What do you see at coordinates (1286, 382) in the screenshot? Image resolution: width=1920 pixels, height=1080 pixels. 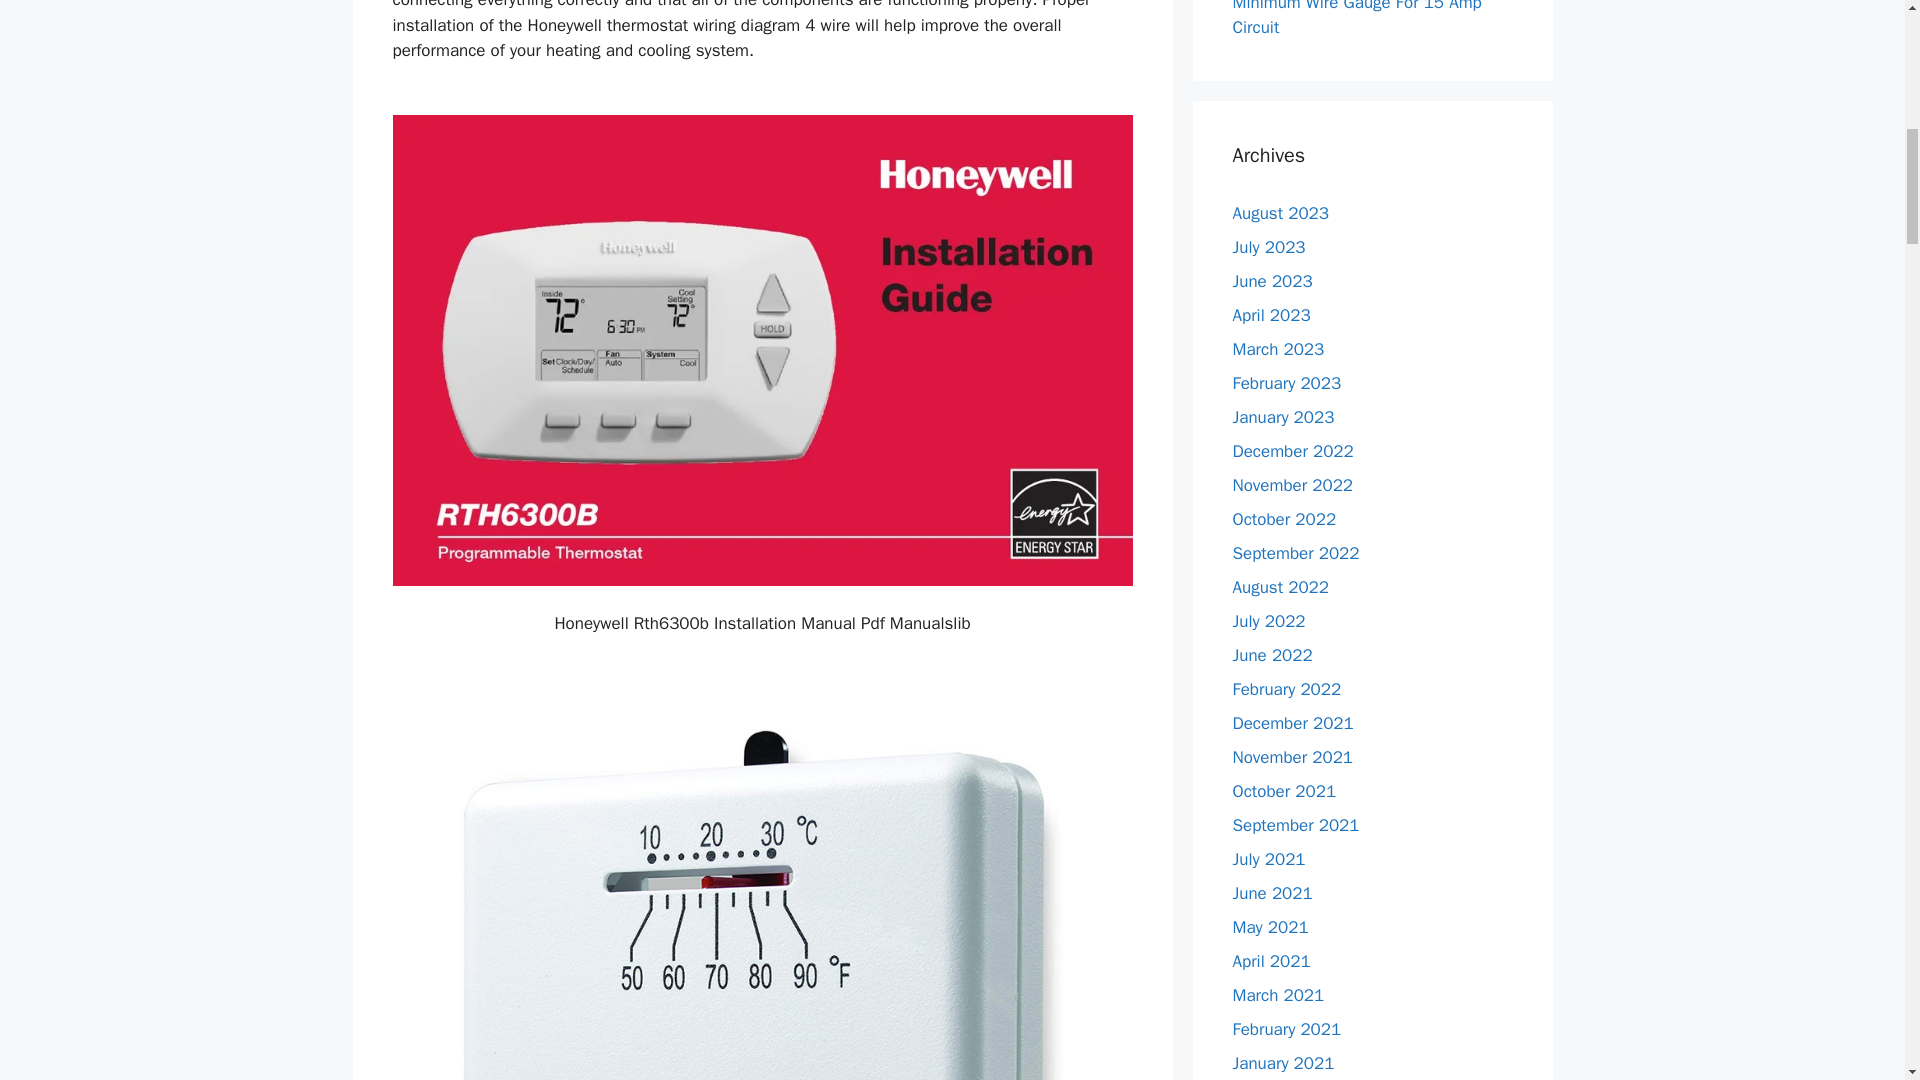 I see `February 2023` at bounding box center [1286, 382].